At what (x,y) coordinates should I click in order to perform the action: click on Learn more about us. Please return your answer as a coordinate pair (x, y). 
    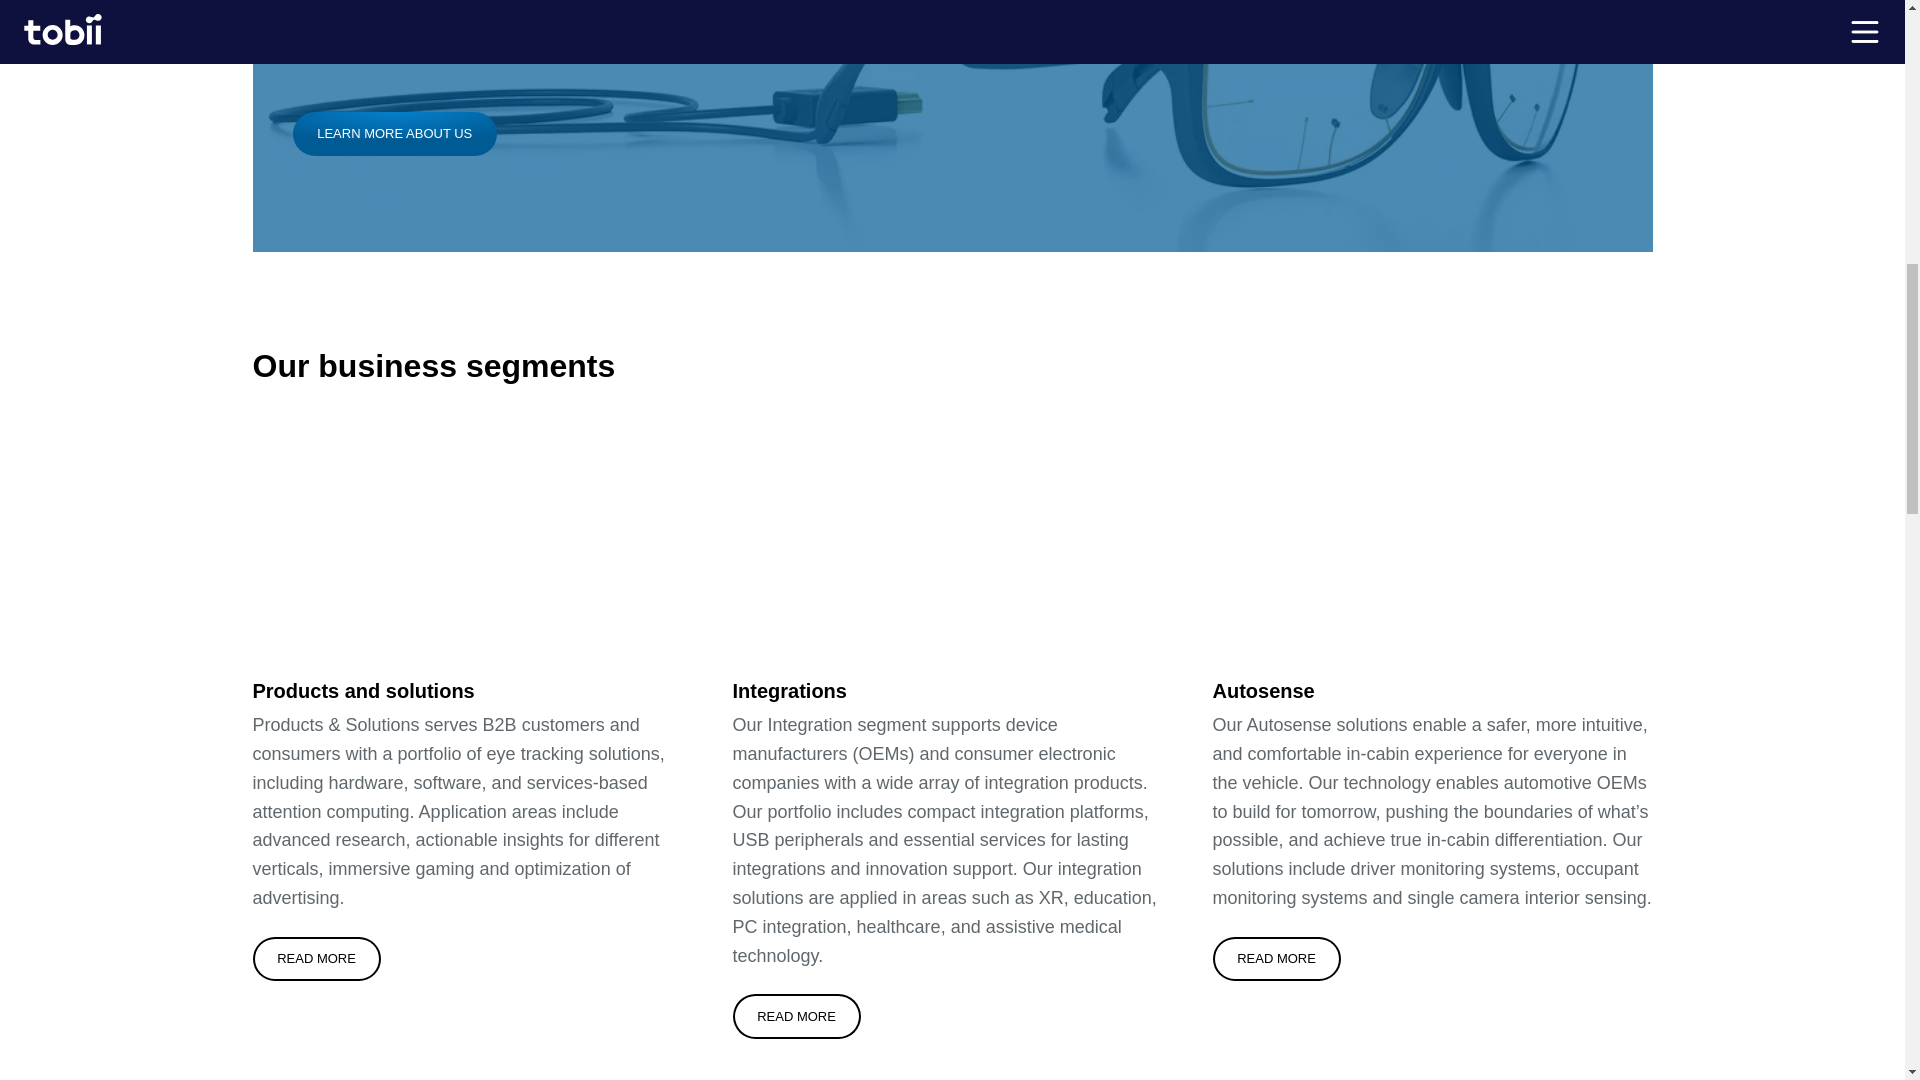
    Looking at the image, I should click on (393, 134).